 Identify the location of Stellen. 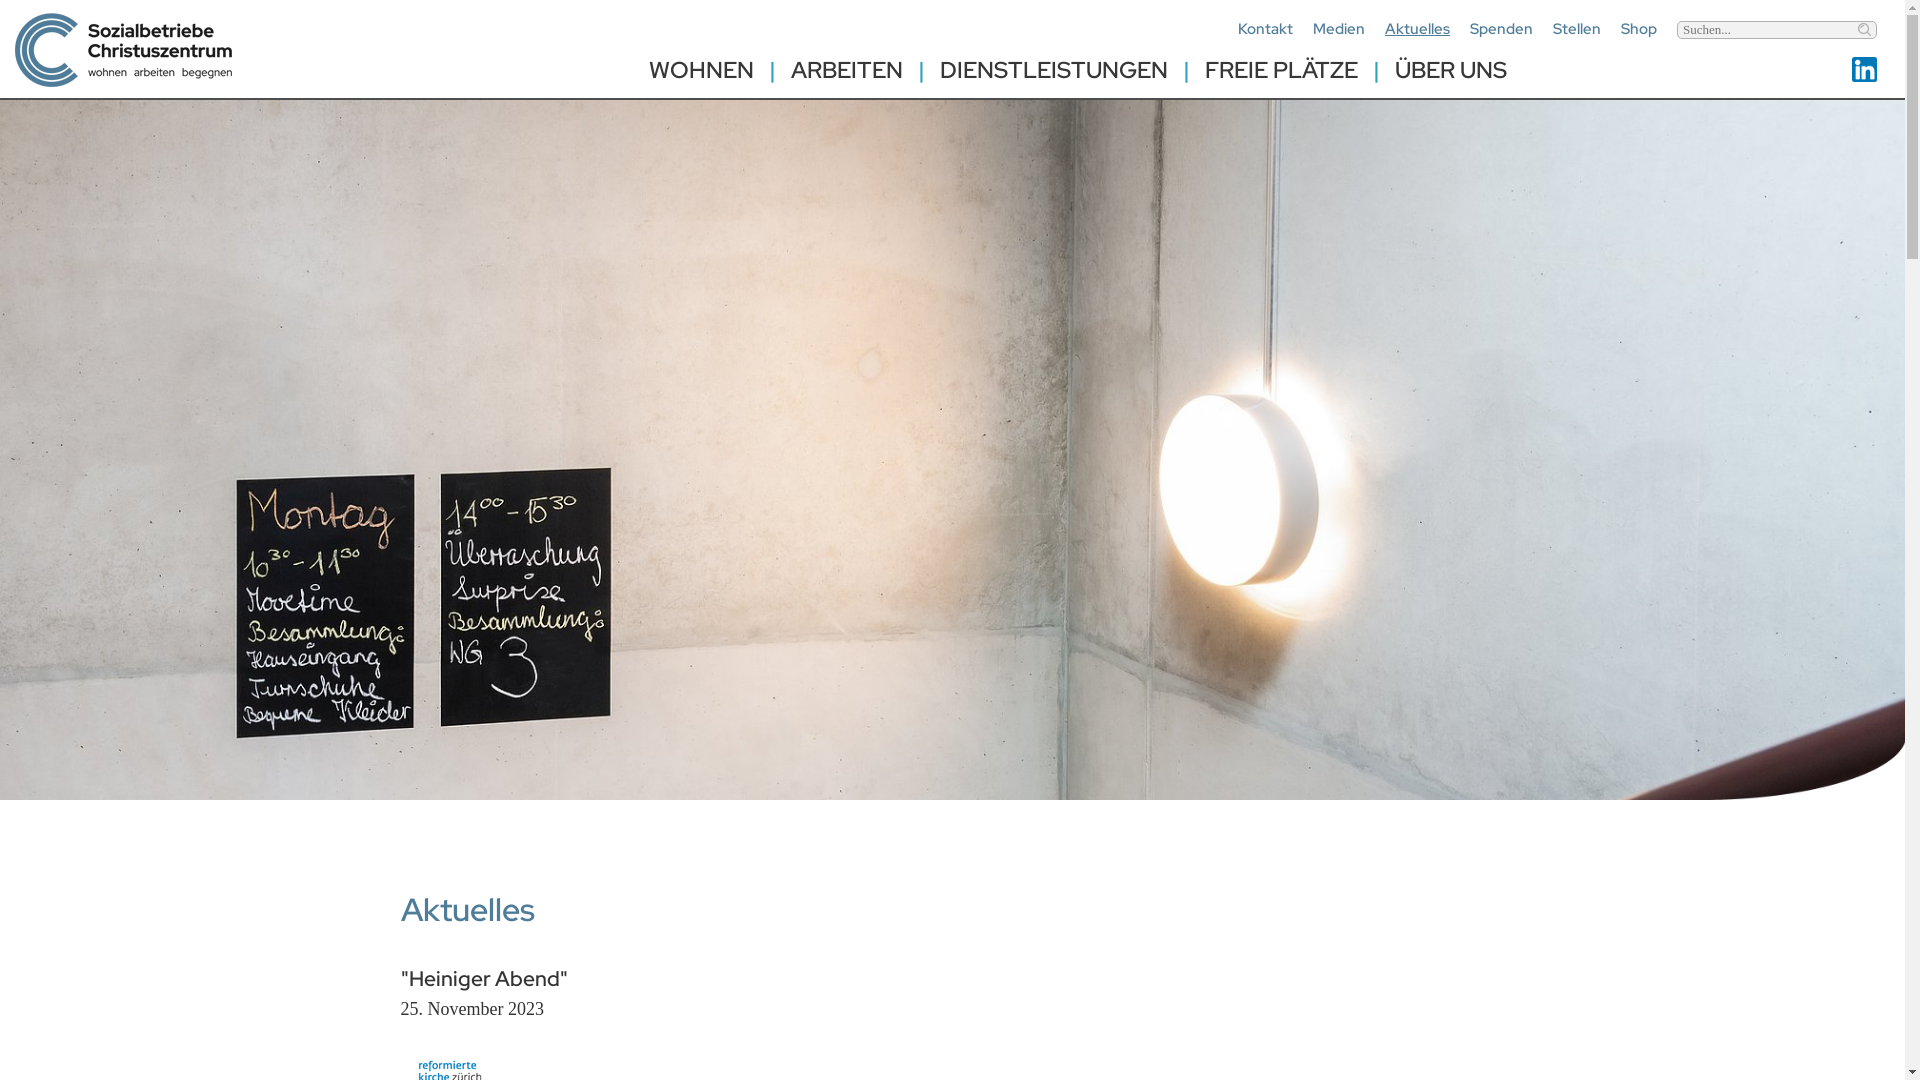
(1577, 28).